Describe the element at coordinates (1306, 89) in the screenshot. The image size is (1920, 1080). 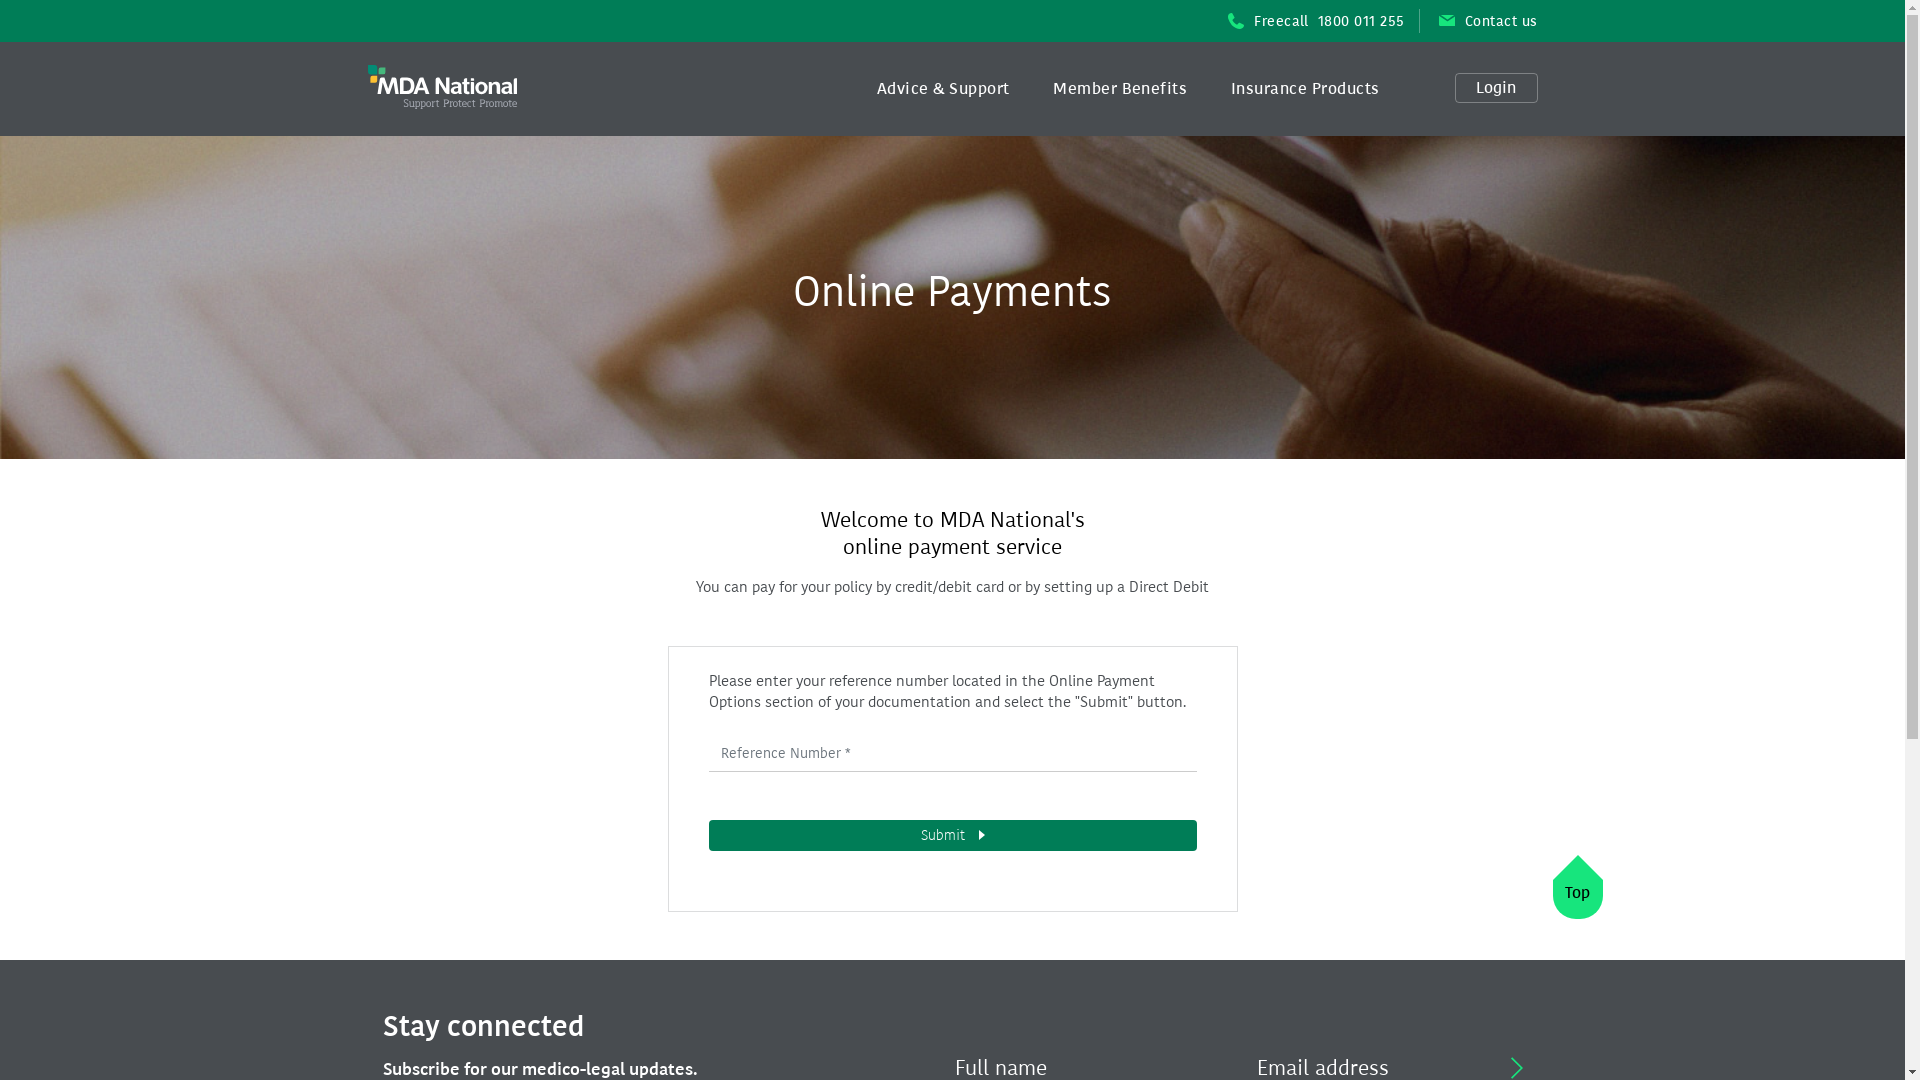
I see `Insurance Products` at that location.